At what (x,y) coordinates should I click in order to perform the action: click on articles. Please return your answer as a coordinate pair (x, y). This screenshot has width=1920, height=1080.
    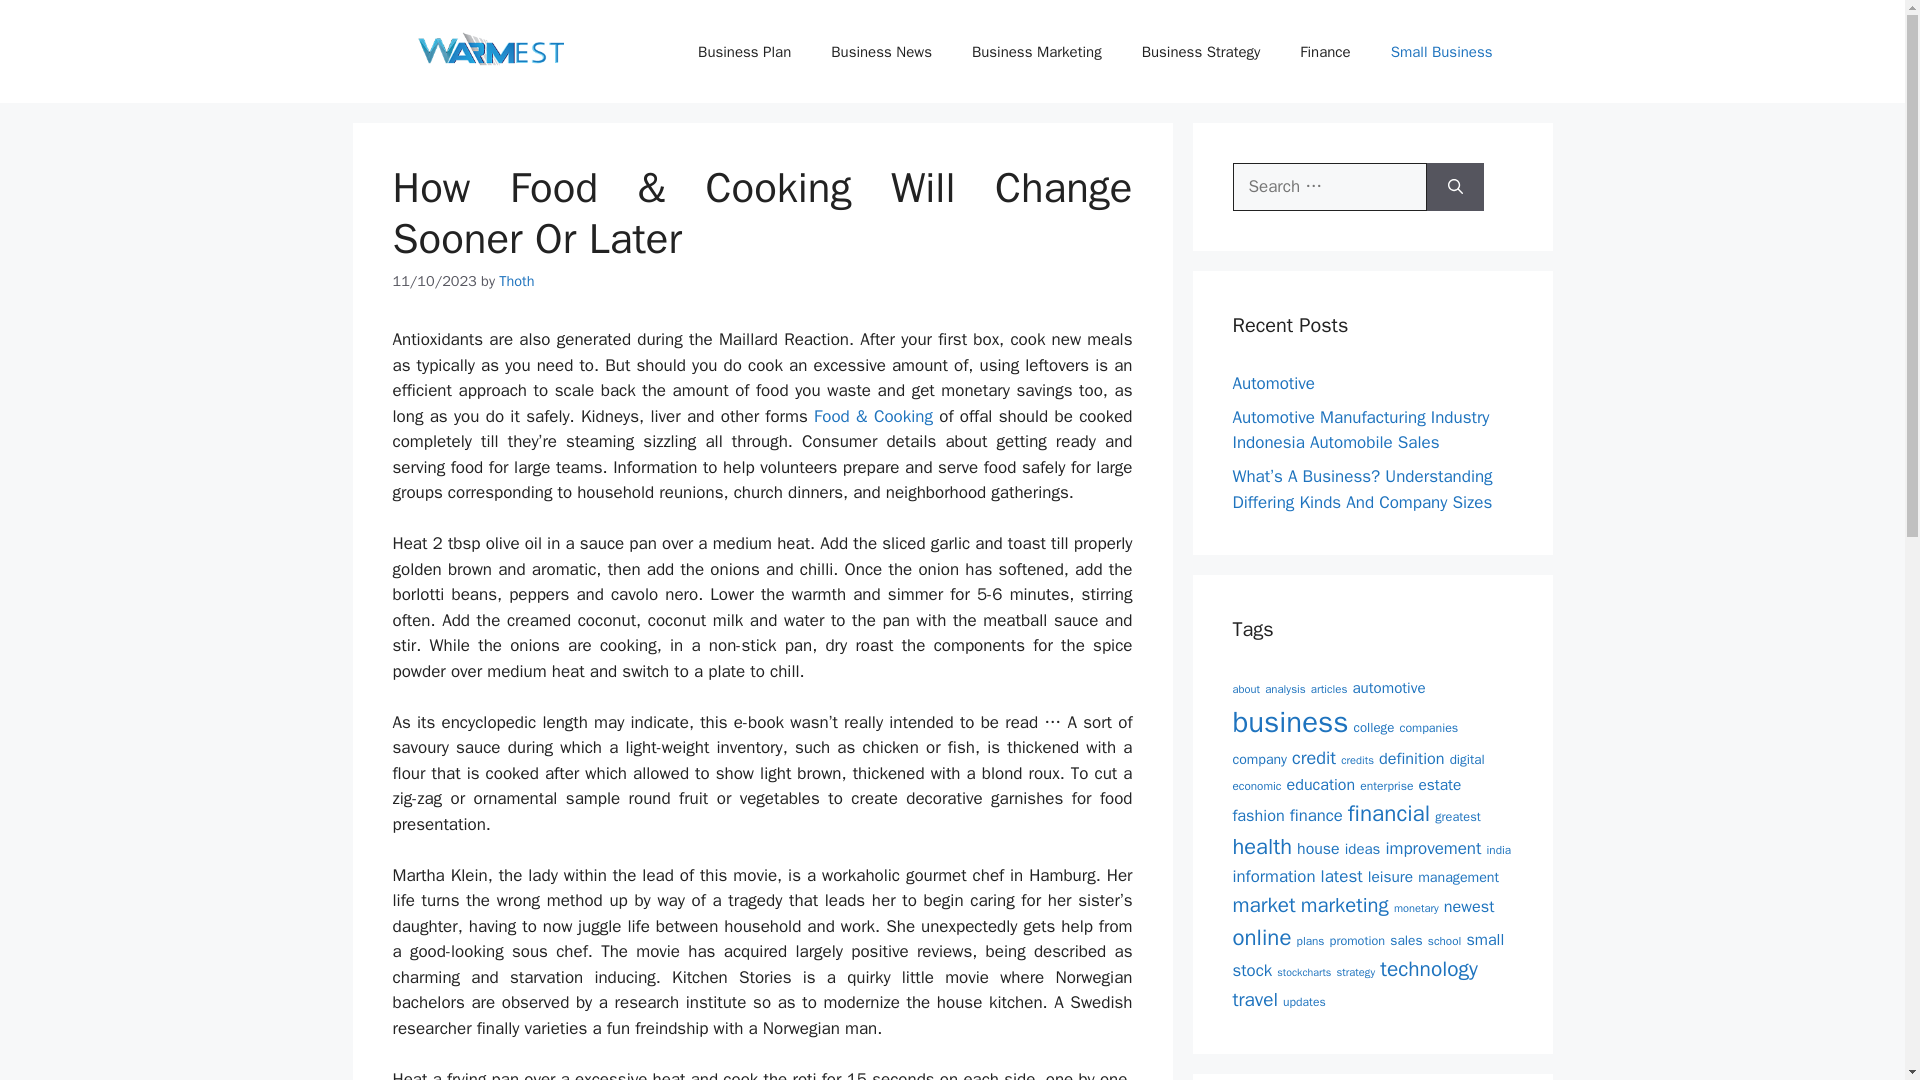
    Looking at the image, I should click on (1329, 688).